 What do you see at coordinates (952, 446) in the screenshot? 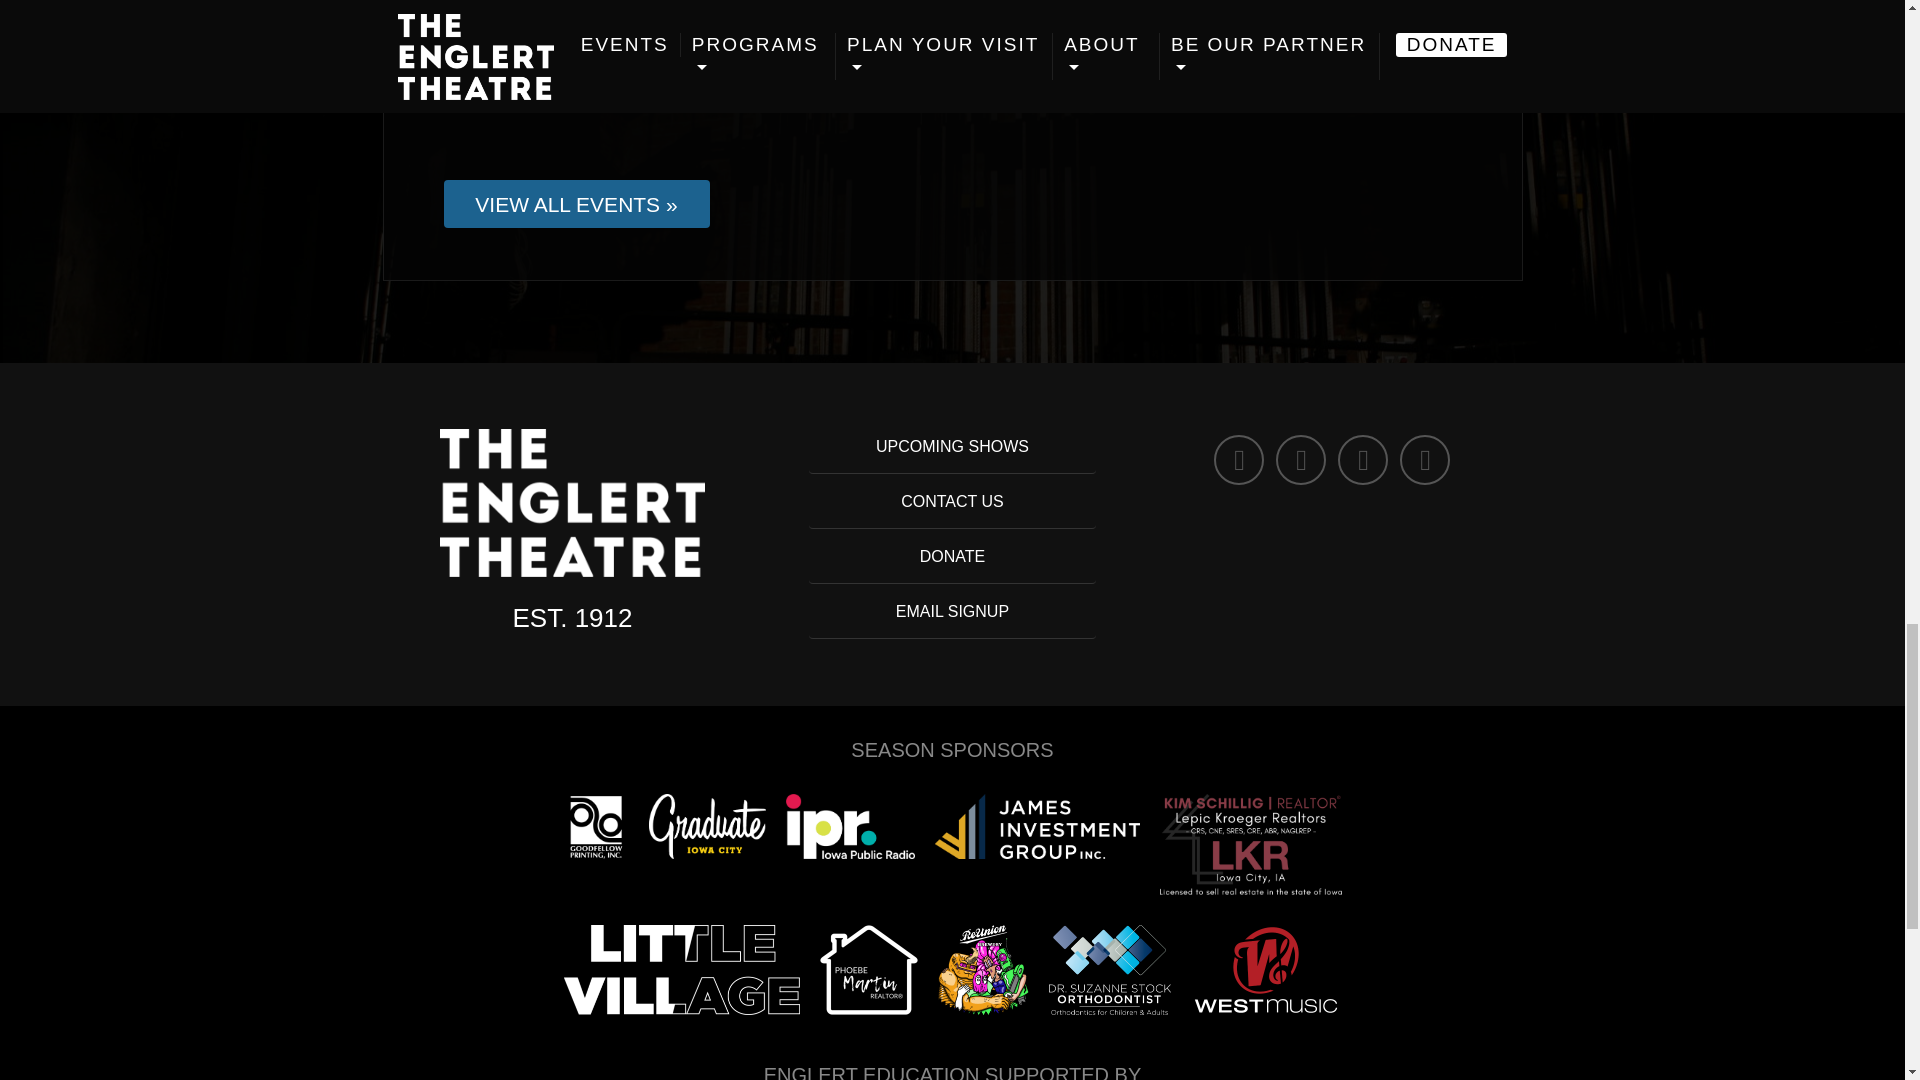
I see `UPCOMING SHOWS` at bounding box center [952, 446].